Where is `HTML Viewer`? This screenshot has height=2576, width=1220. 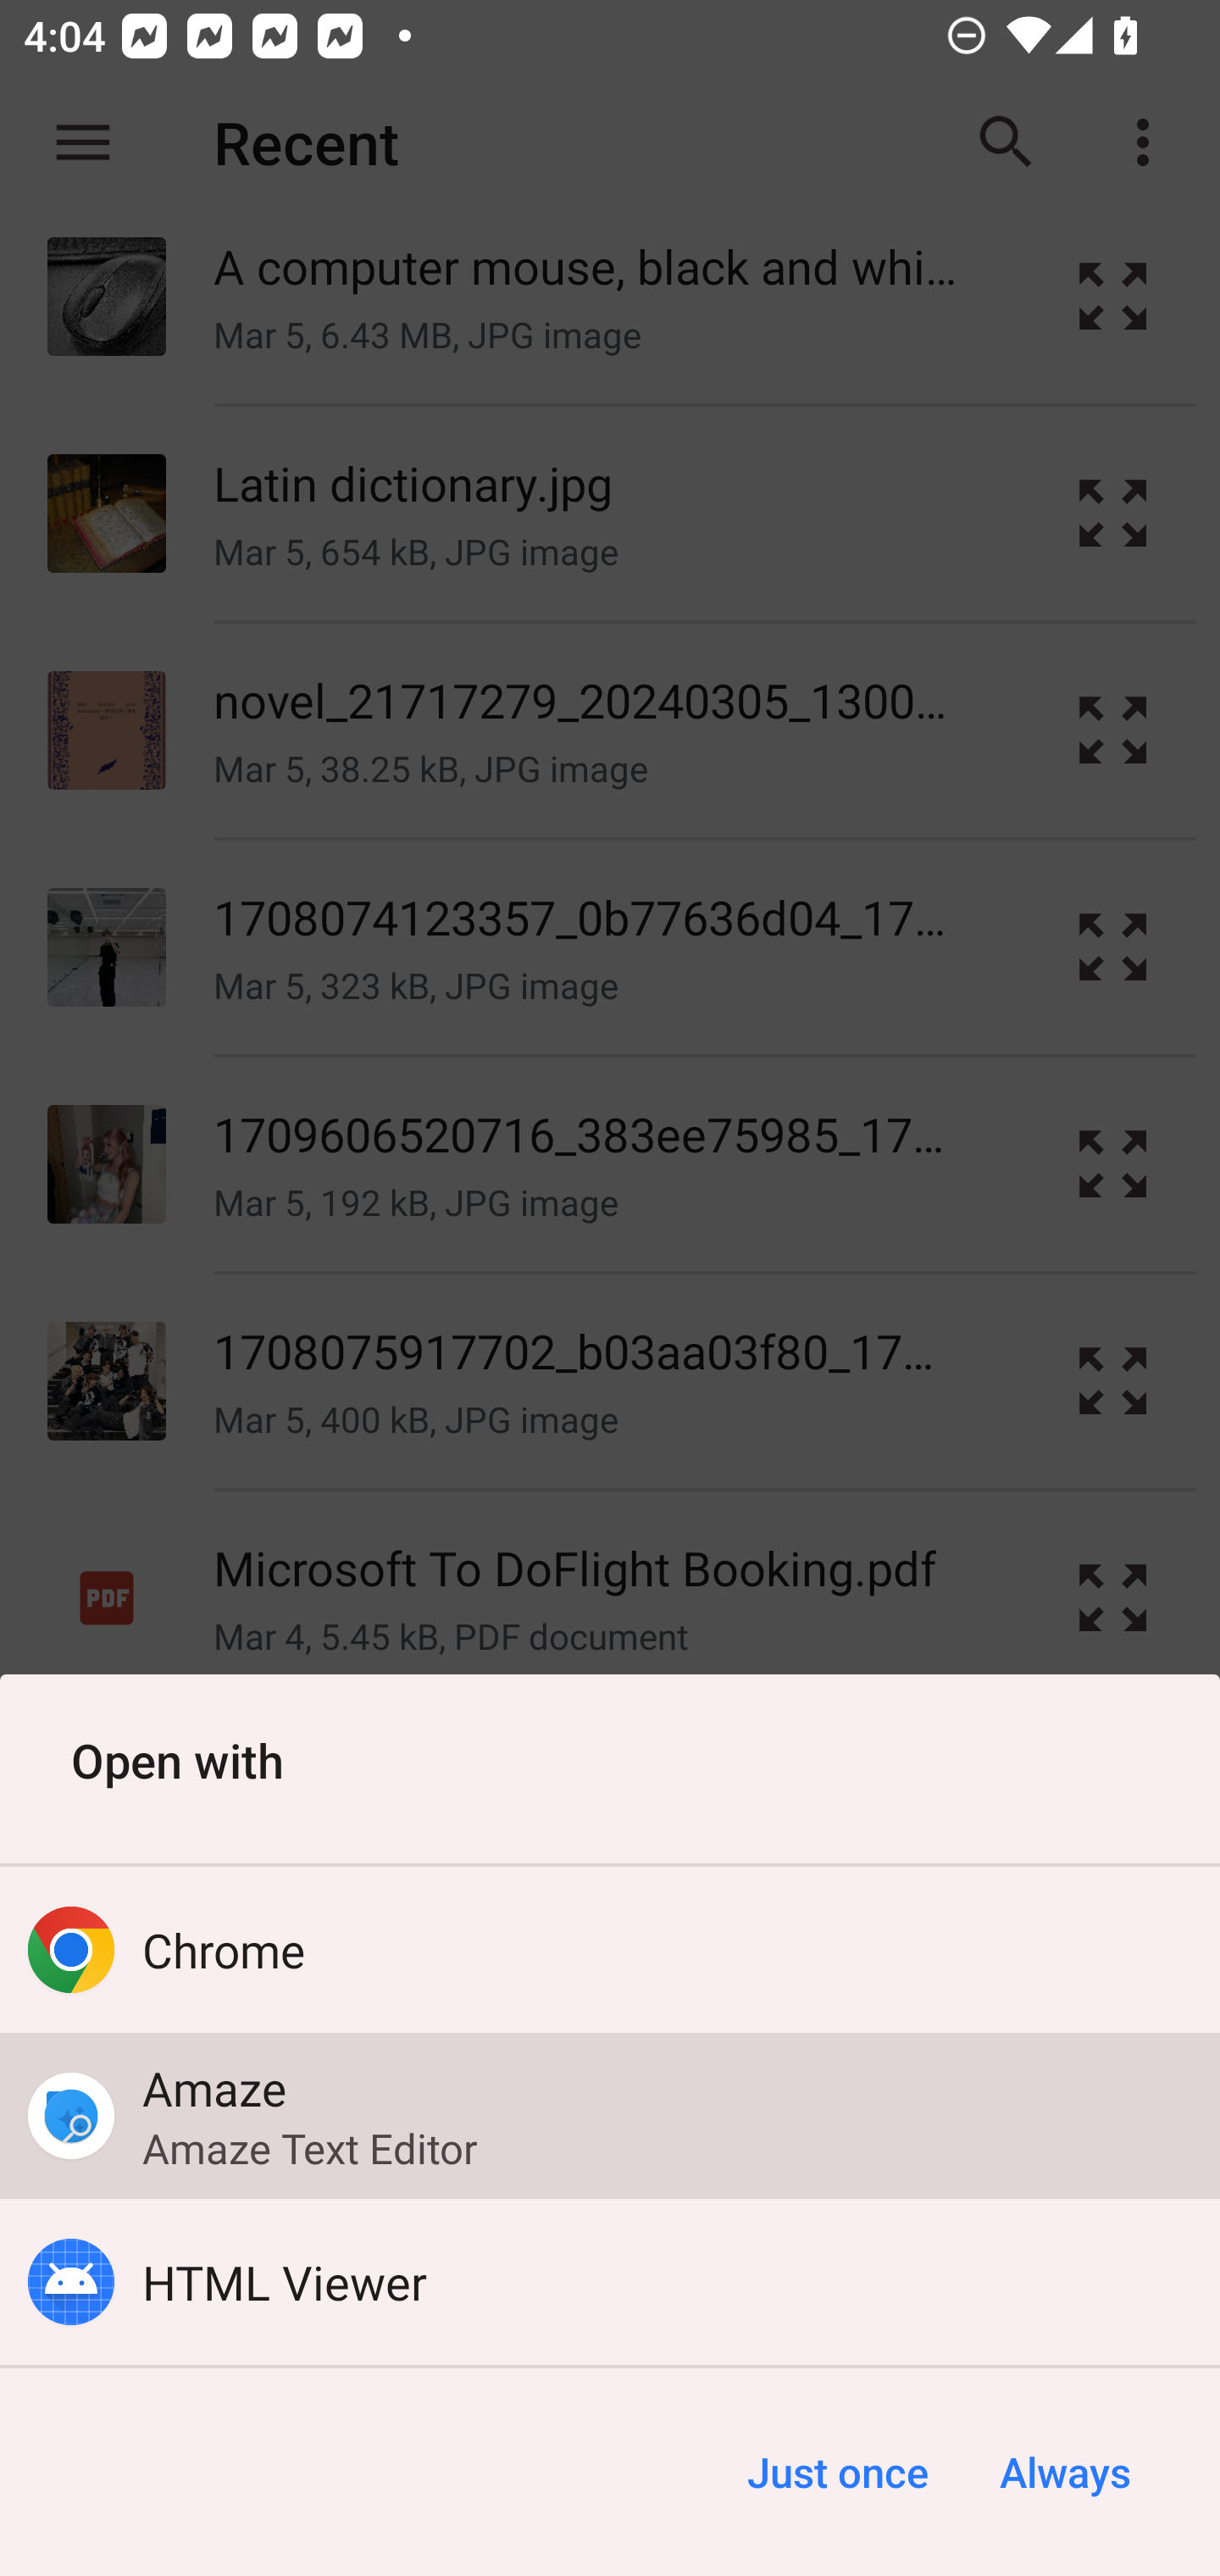
HTML Viewer is located at coordinates (610, 2282).